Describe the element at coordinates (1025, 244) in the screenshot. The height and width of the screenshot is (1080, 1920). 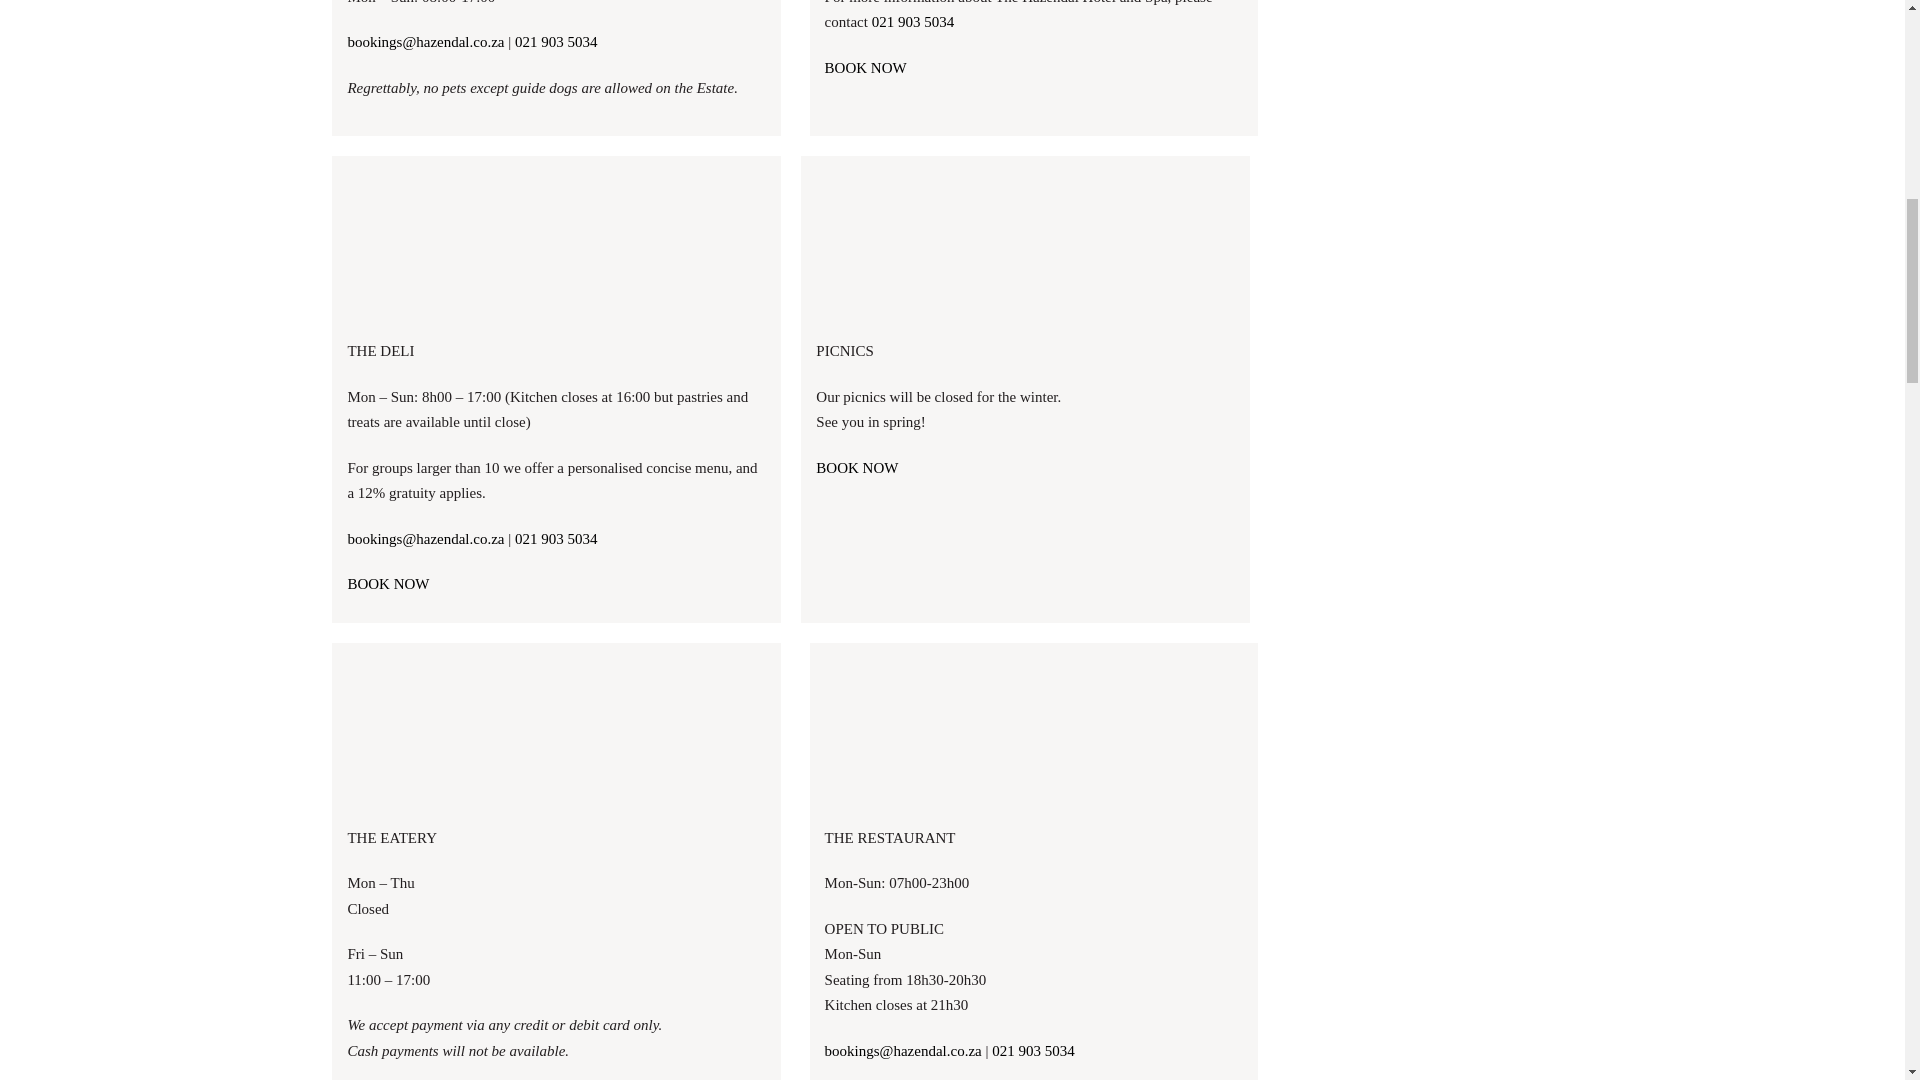
I see `dacha-picnic` at that location.